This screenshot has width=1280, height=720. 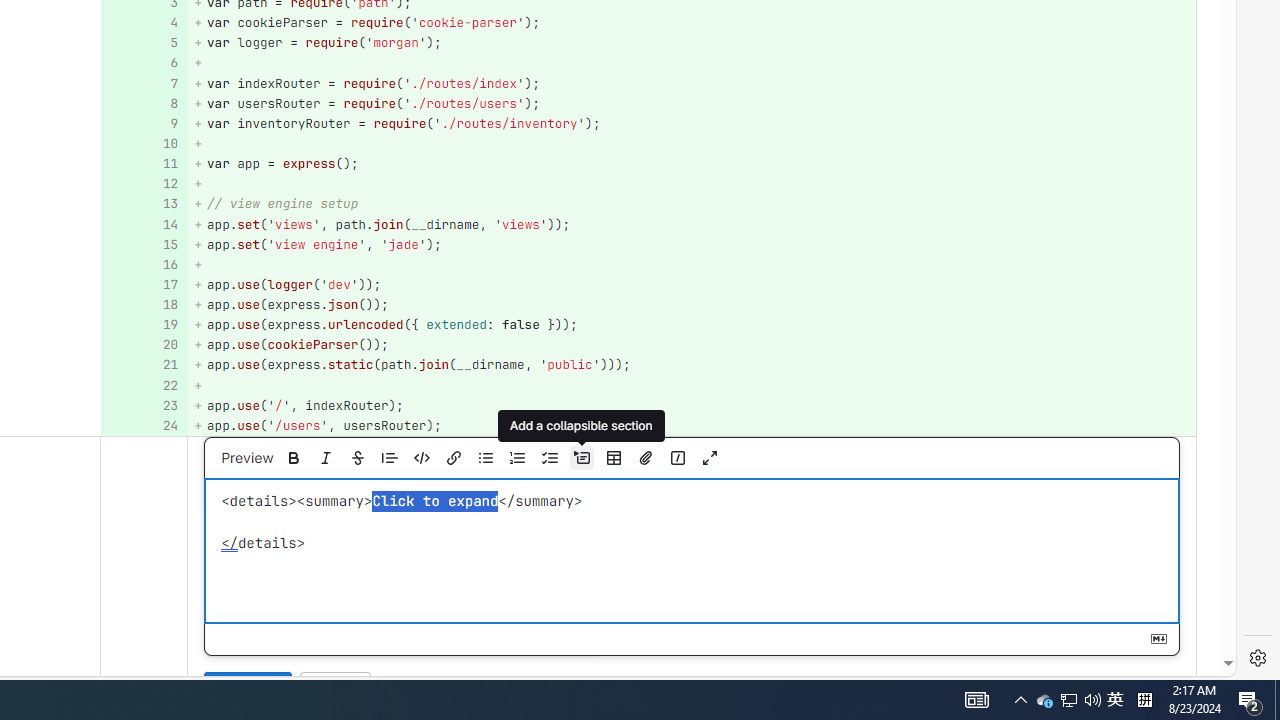 What do you see at coordinates (709, 458) in the screenshot?
I see `Go full screen` at bounding box center [709, 458].